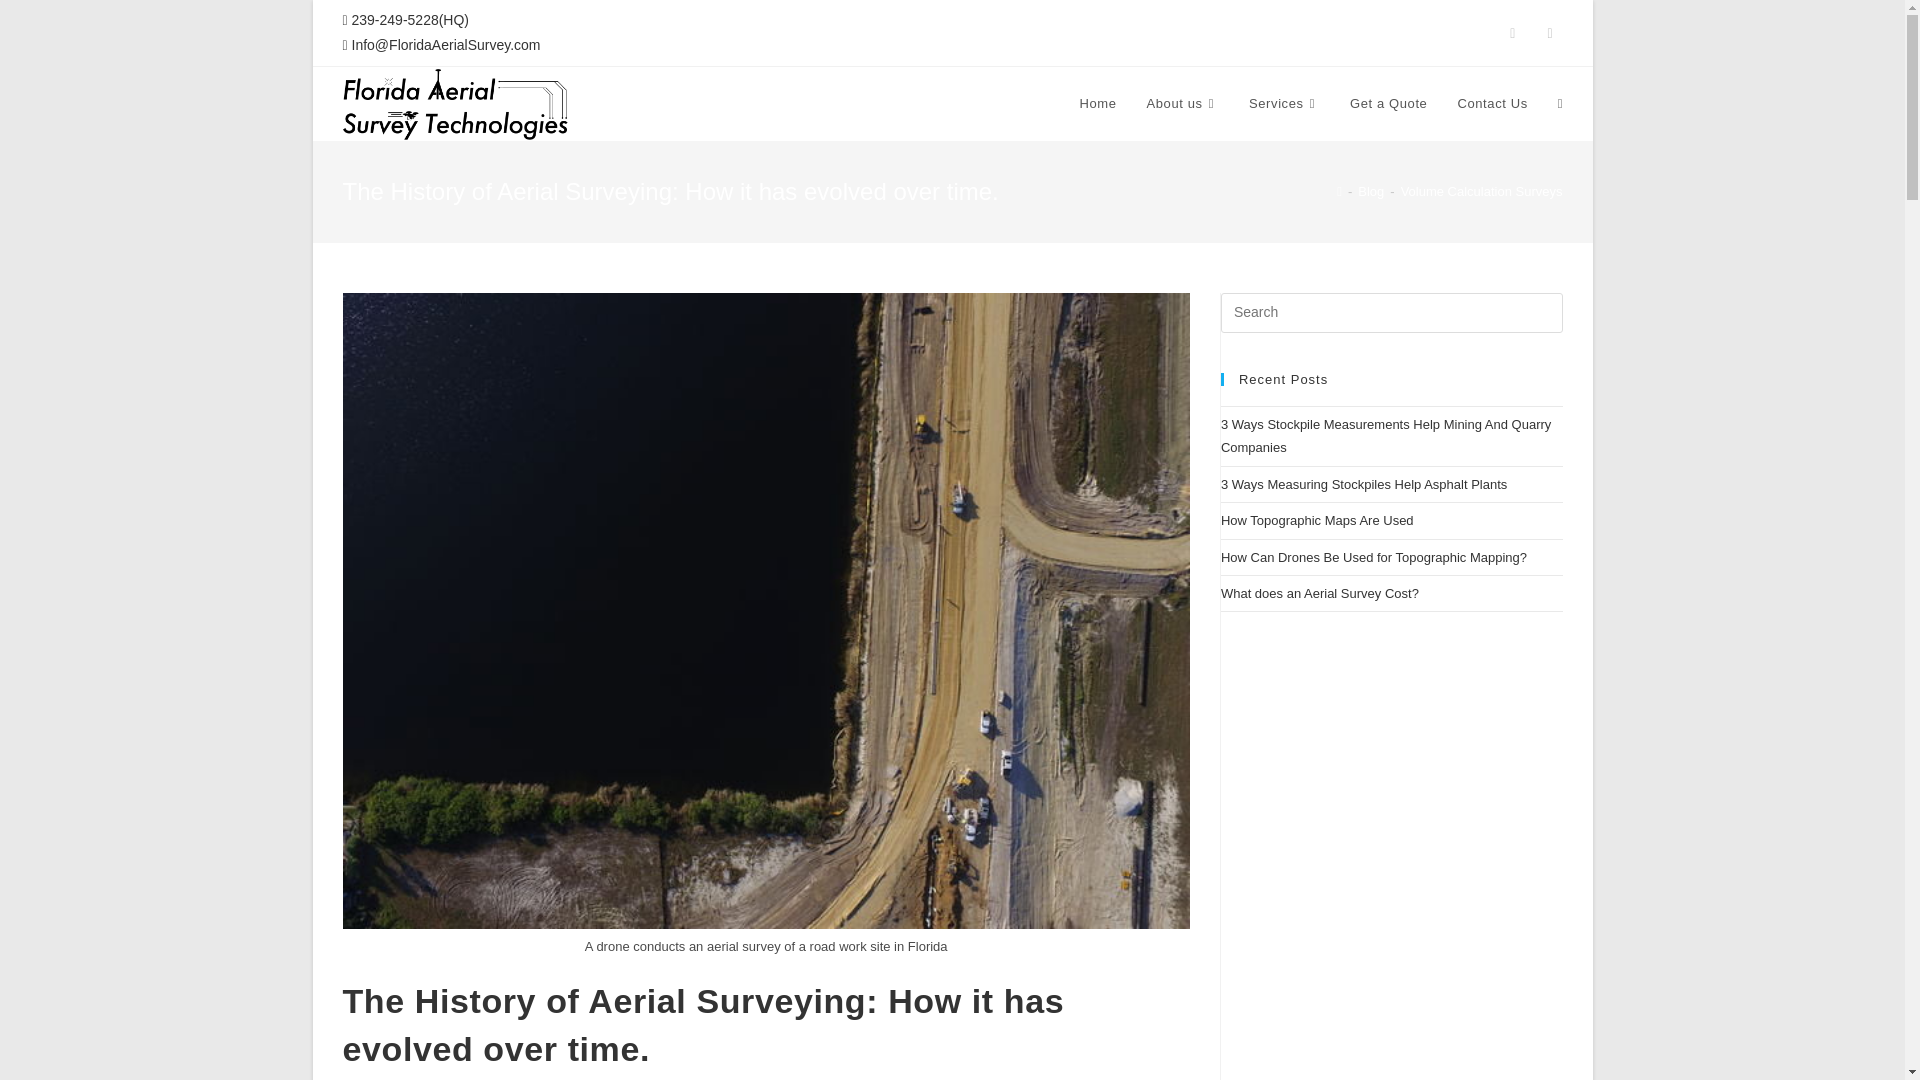  Describe the element at coordinates (1096, 104) in the screenshot. I see `Home` at that location.